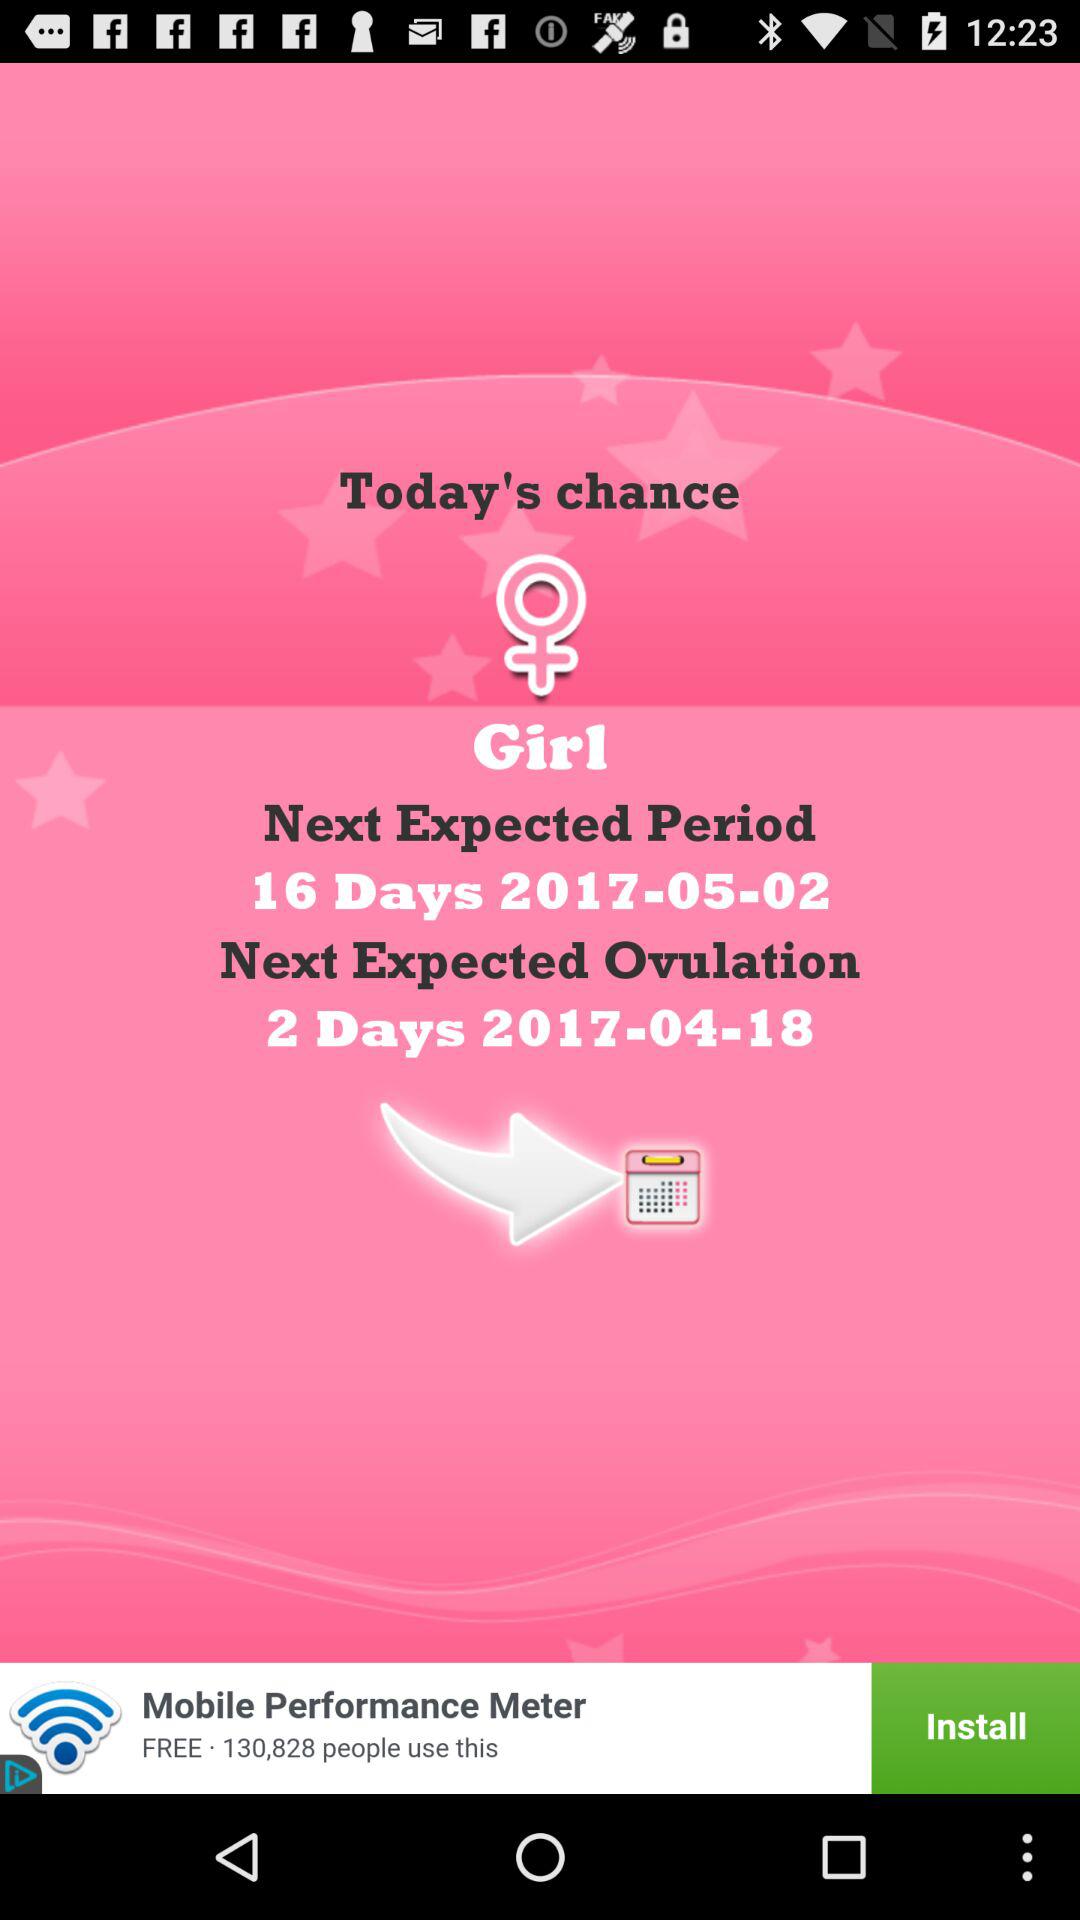 The height and width of the screenshot is (1920, 1080). I want to click on banner advertisement, so click(540, 1728).